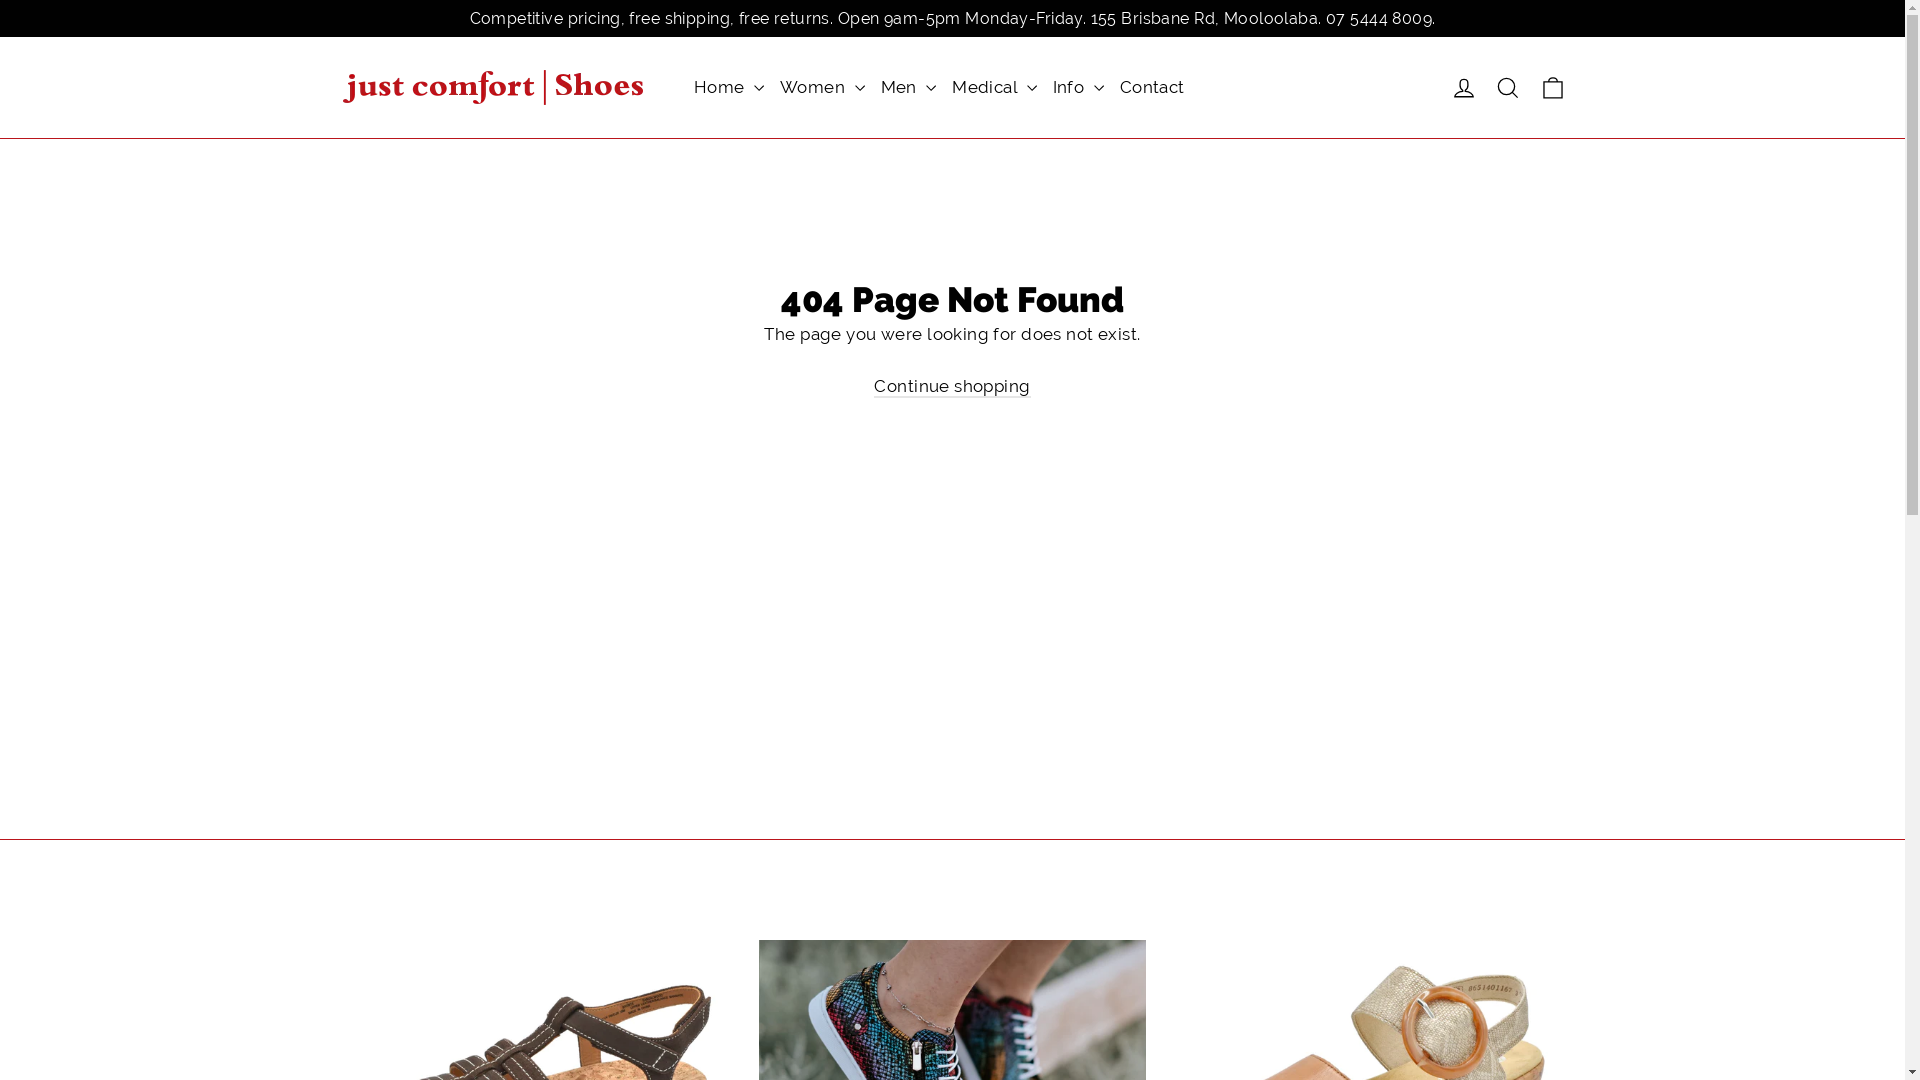  What do you see at coordinates (0, 0) in the screenshot?
I see `Skip to content` at bounding box center [0, 0].